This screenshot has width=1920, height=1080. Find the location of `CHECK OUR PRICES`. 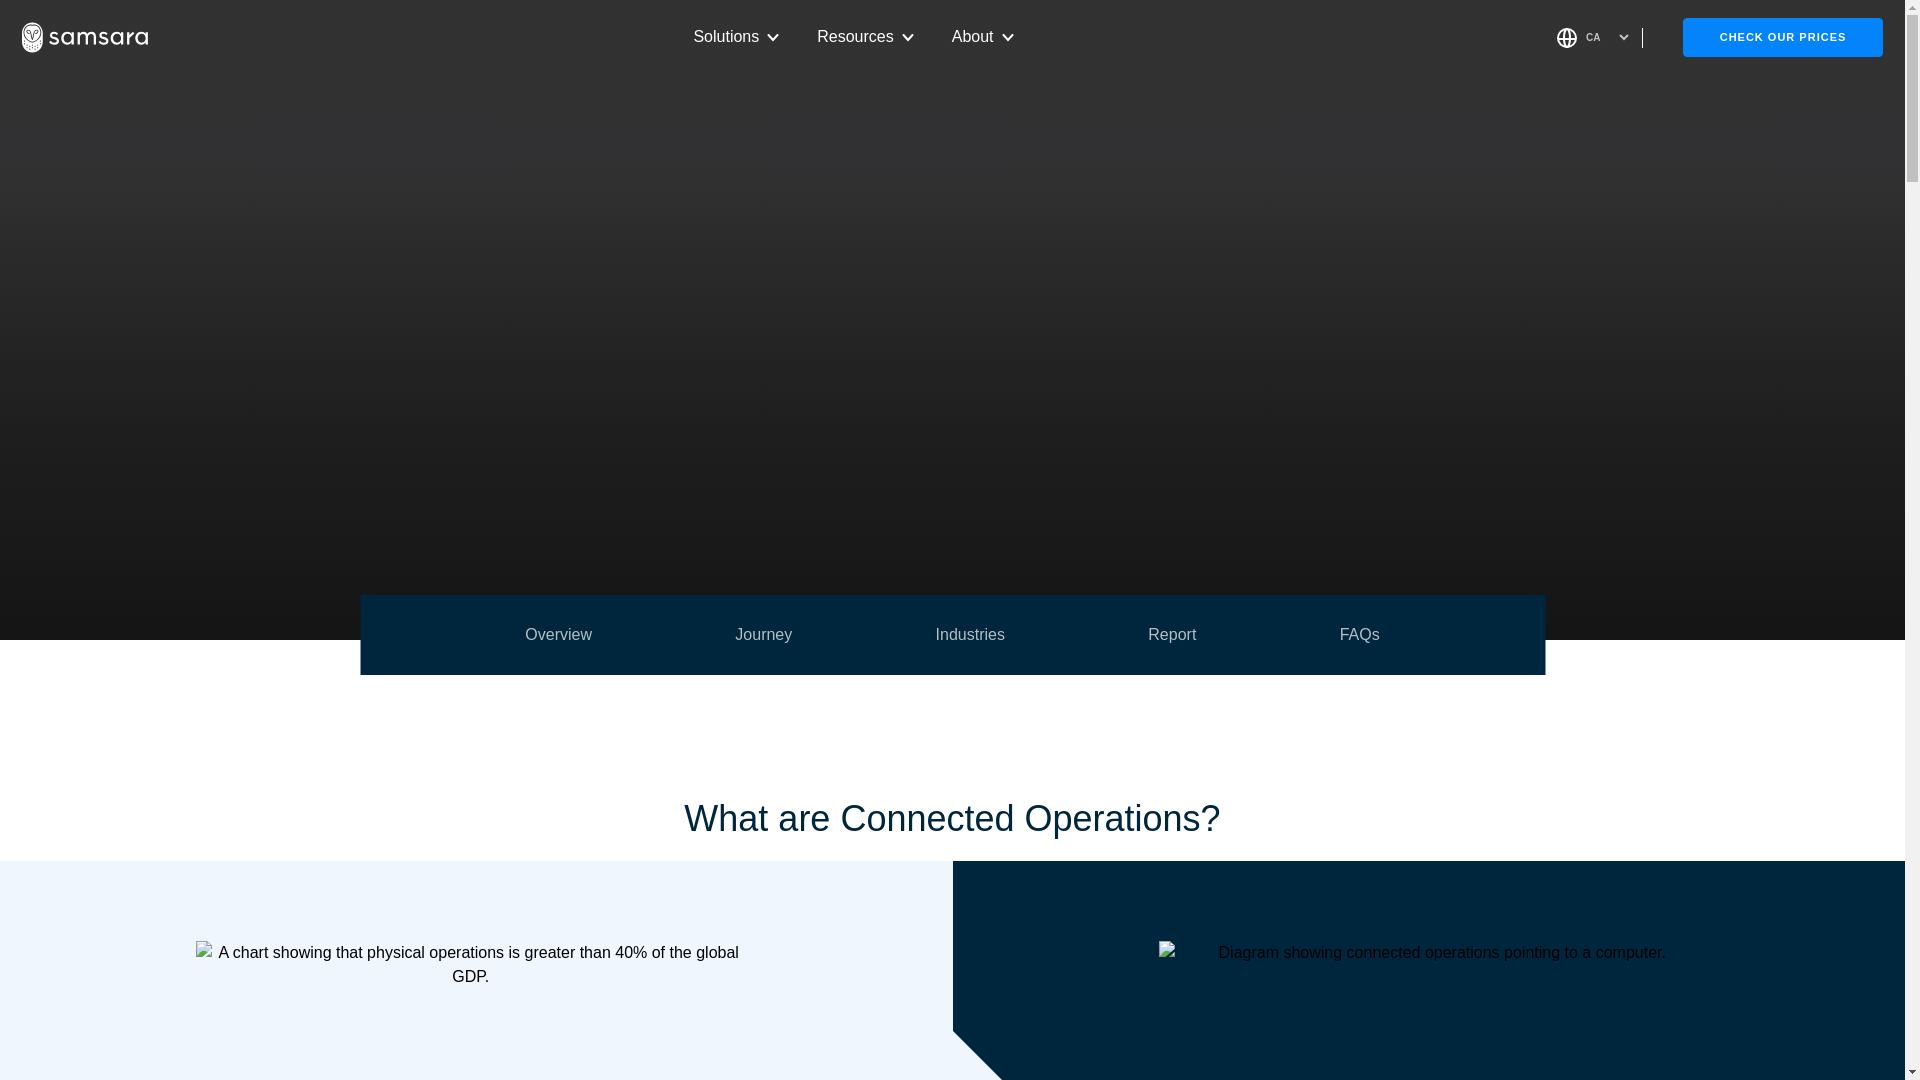

CHECK OUR PRICES is located at coordinates (952, 635).